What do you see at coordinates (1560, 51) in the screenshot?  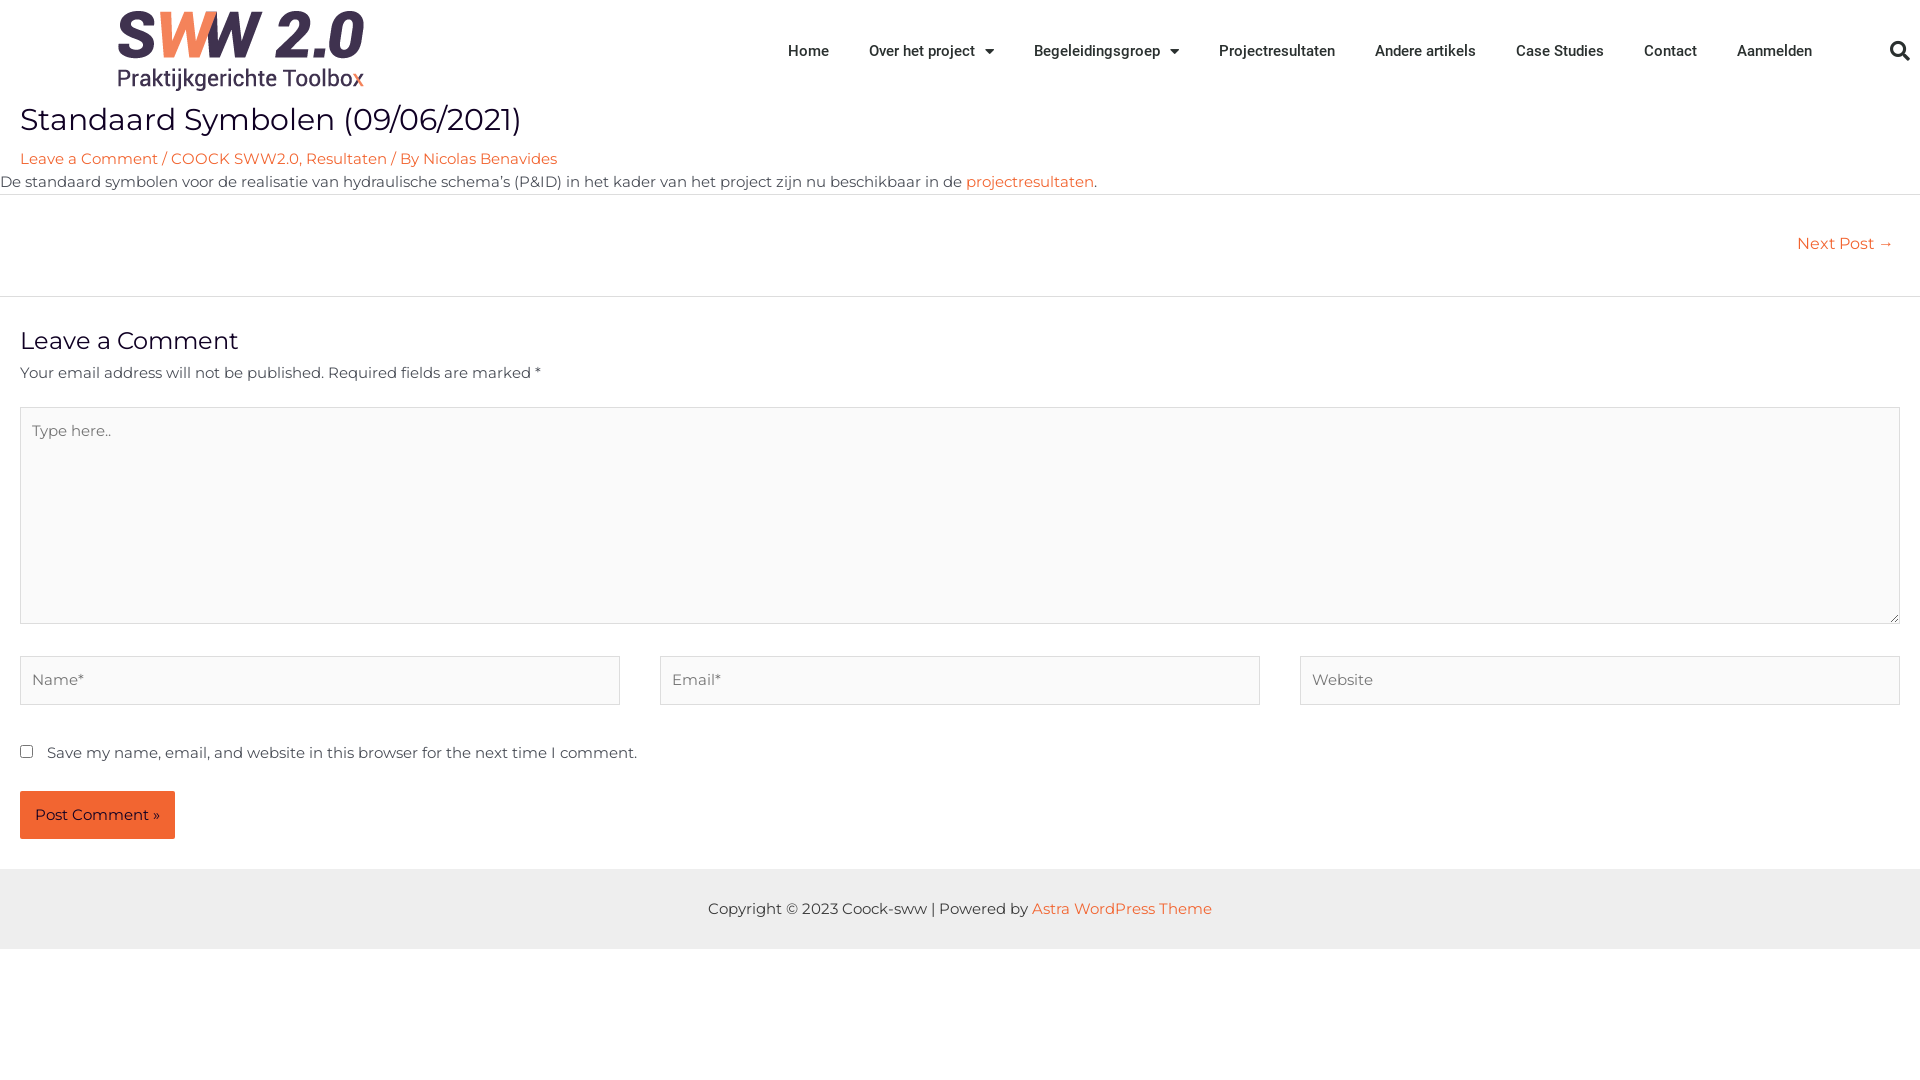 I see `Case Studies` at bounding box center [1560, 51].